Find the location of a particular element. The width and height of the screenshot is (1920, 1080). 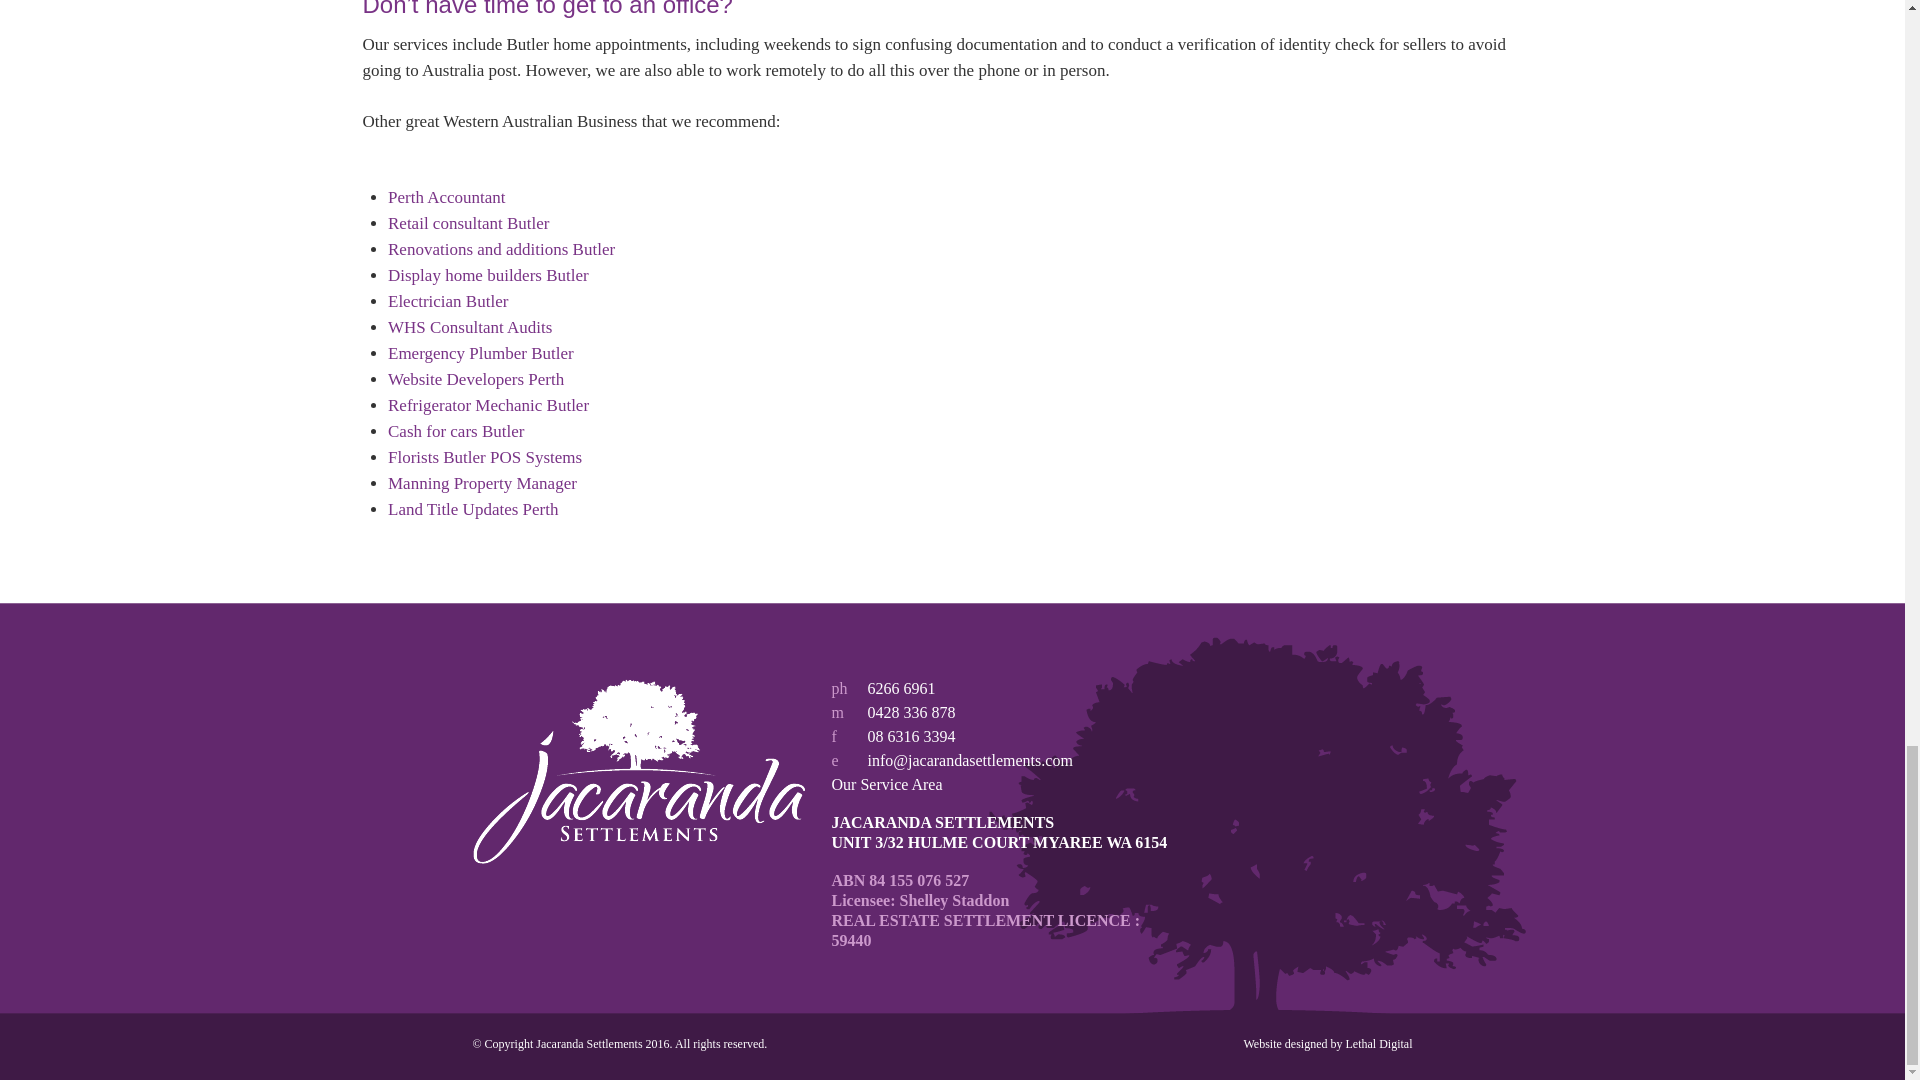

Website Developers Perth is located at coordinates (476, 379).